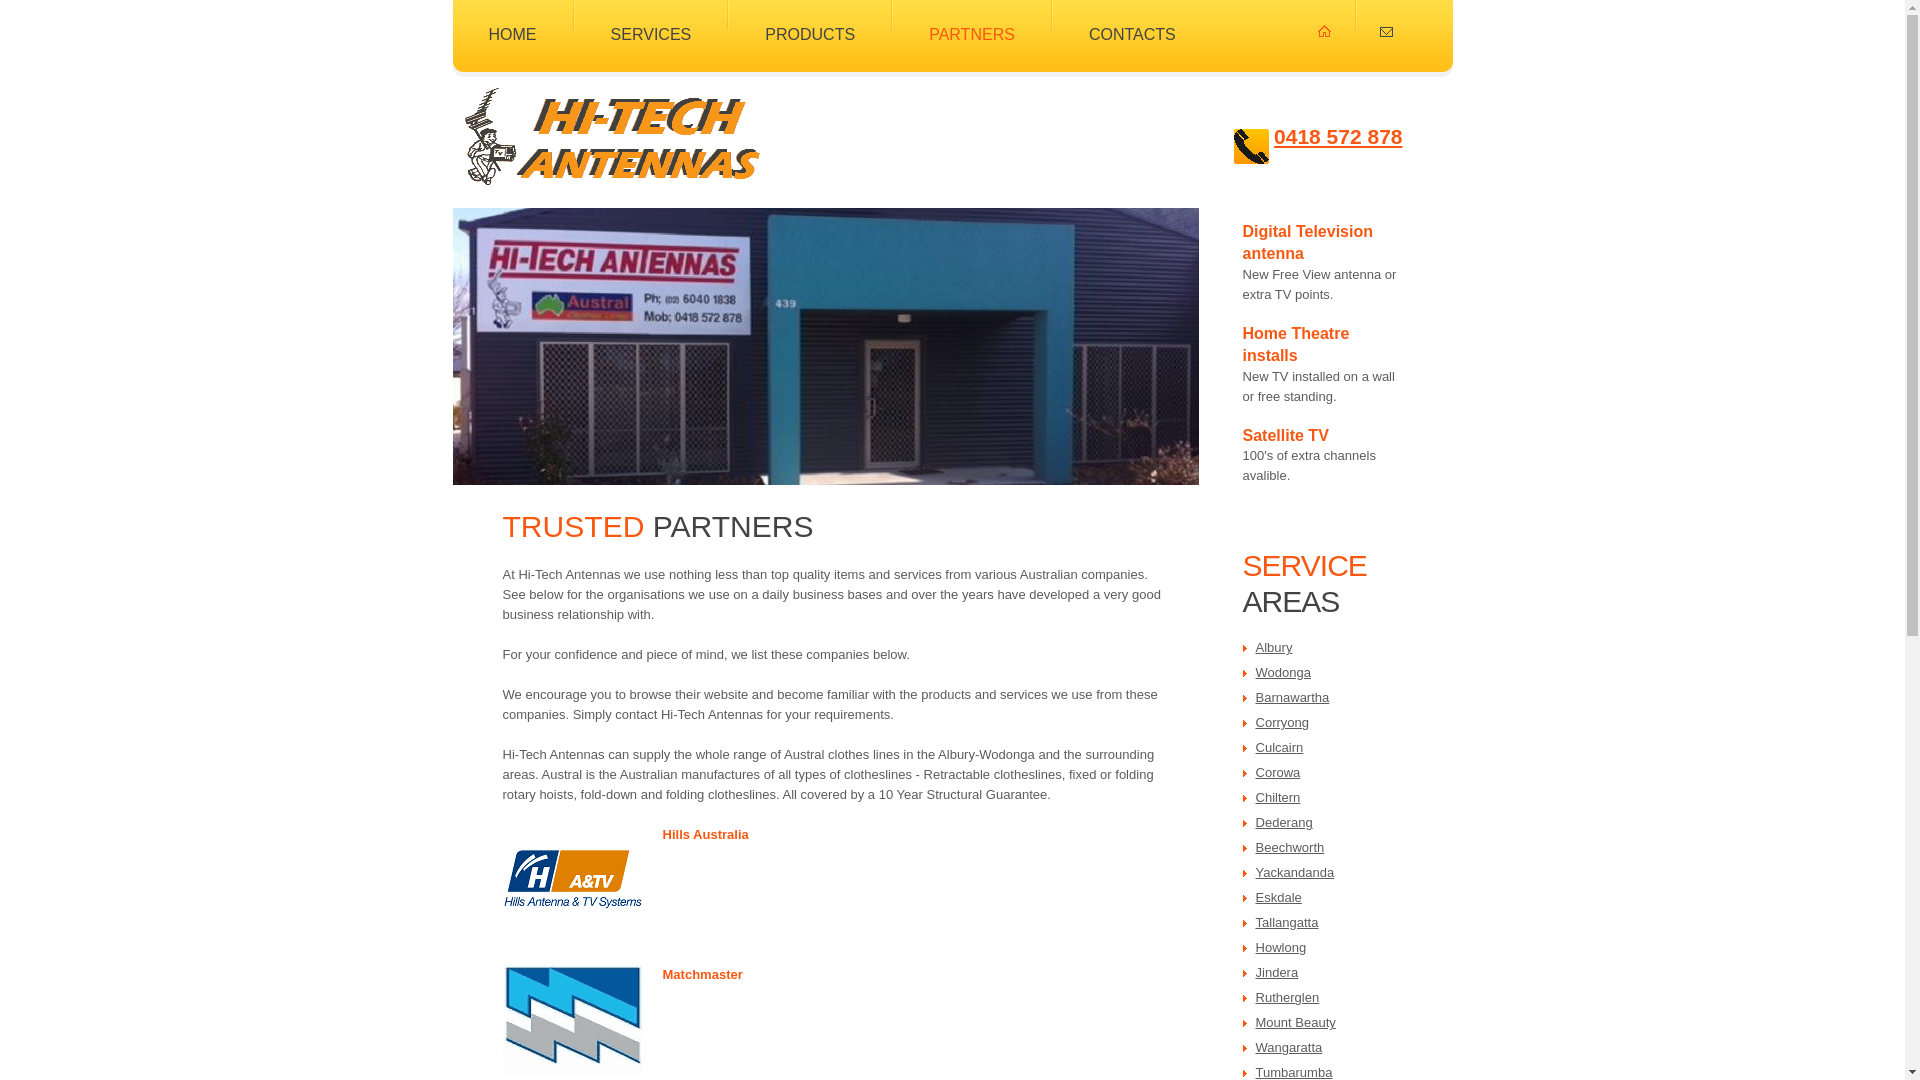 Image resolution: width=1920 pixels, height=1080 pixels. Describe the element at coordinates (1290, 848) in the screenshot. I see `Beechworth` at that location.